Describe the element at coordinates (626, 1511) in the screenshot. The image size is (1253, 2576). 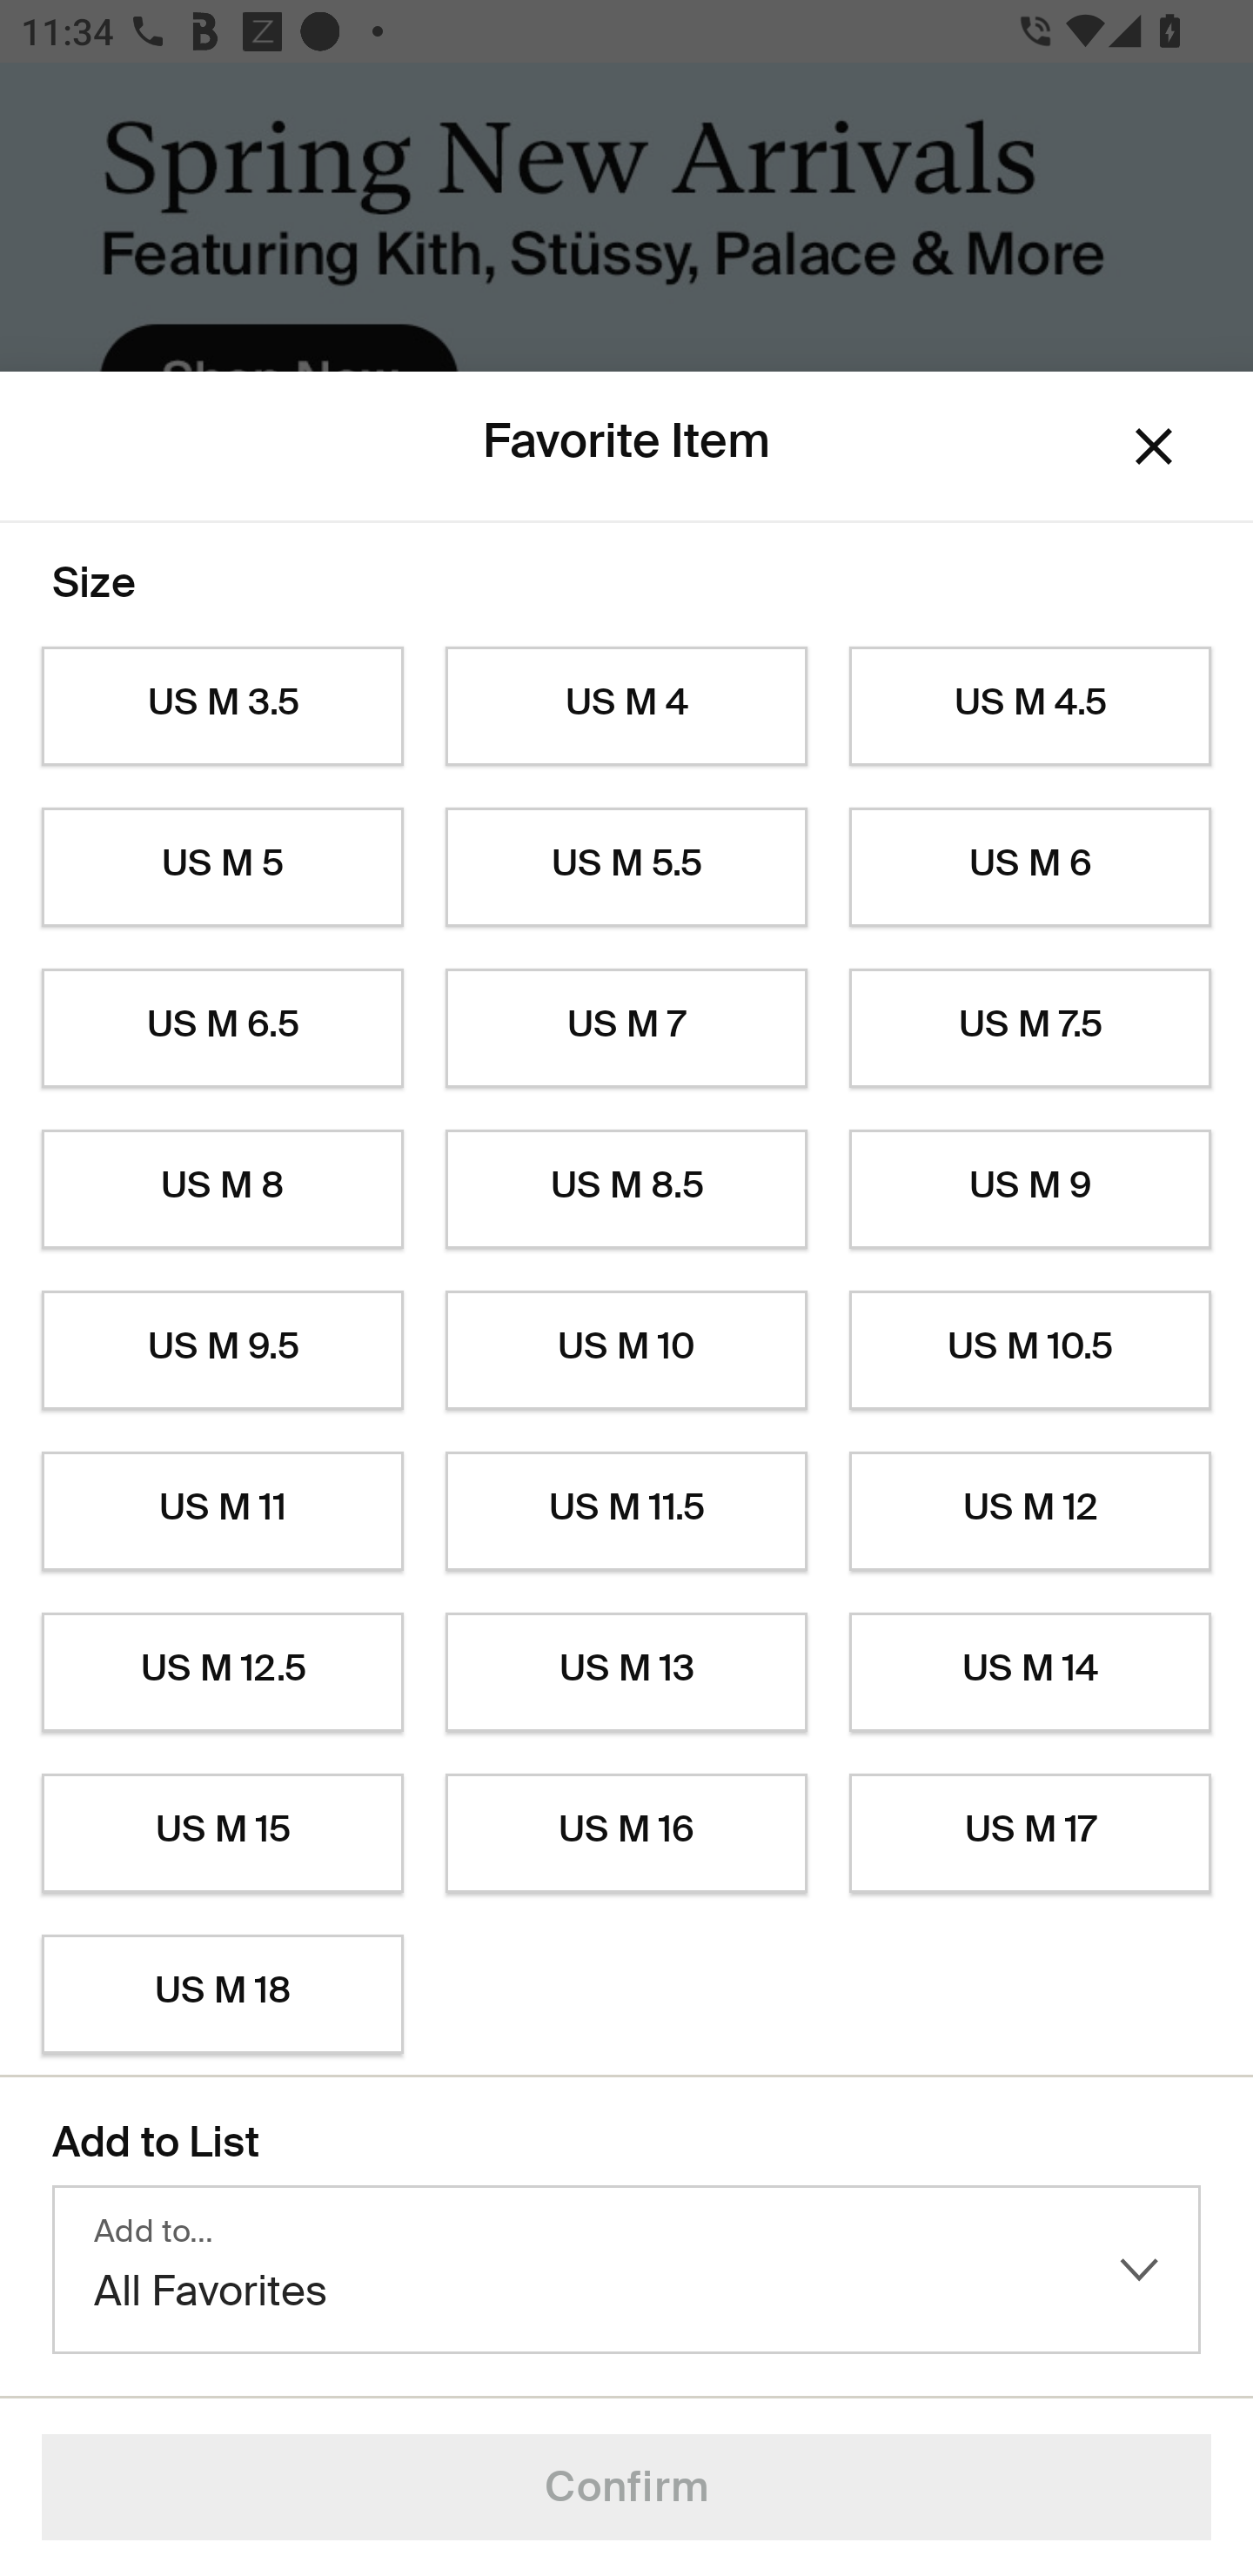
I see `US M 11.5` at that location.